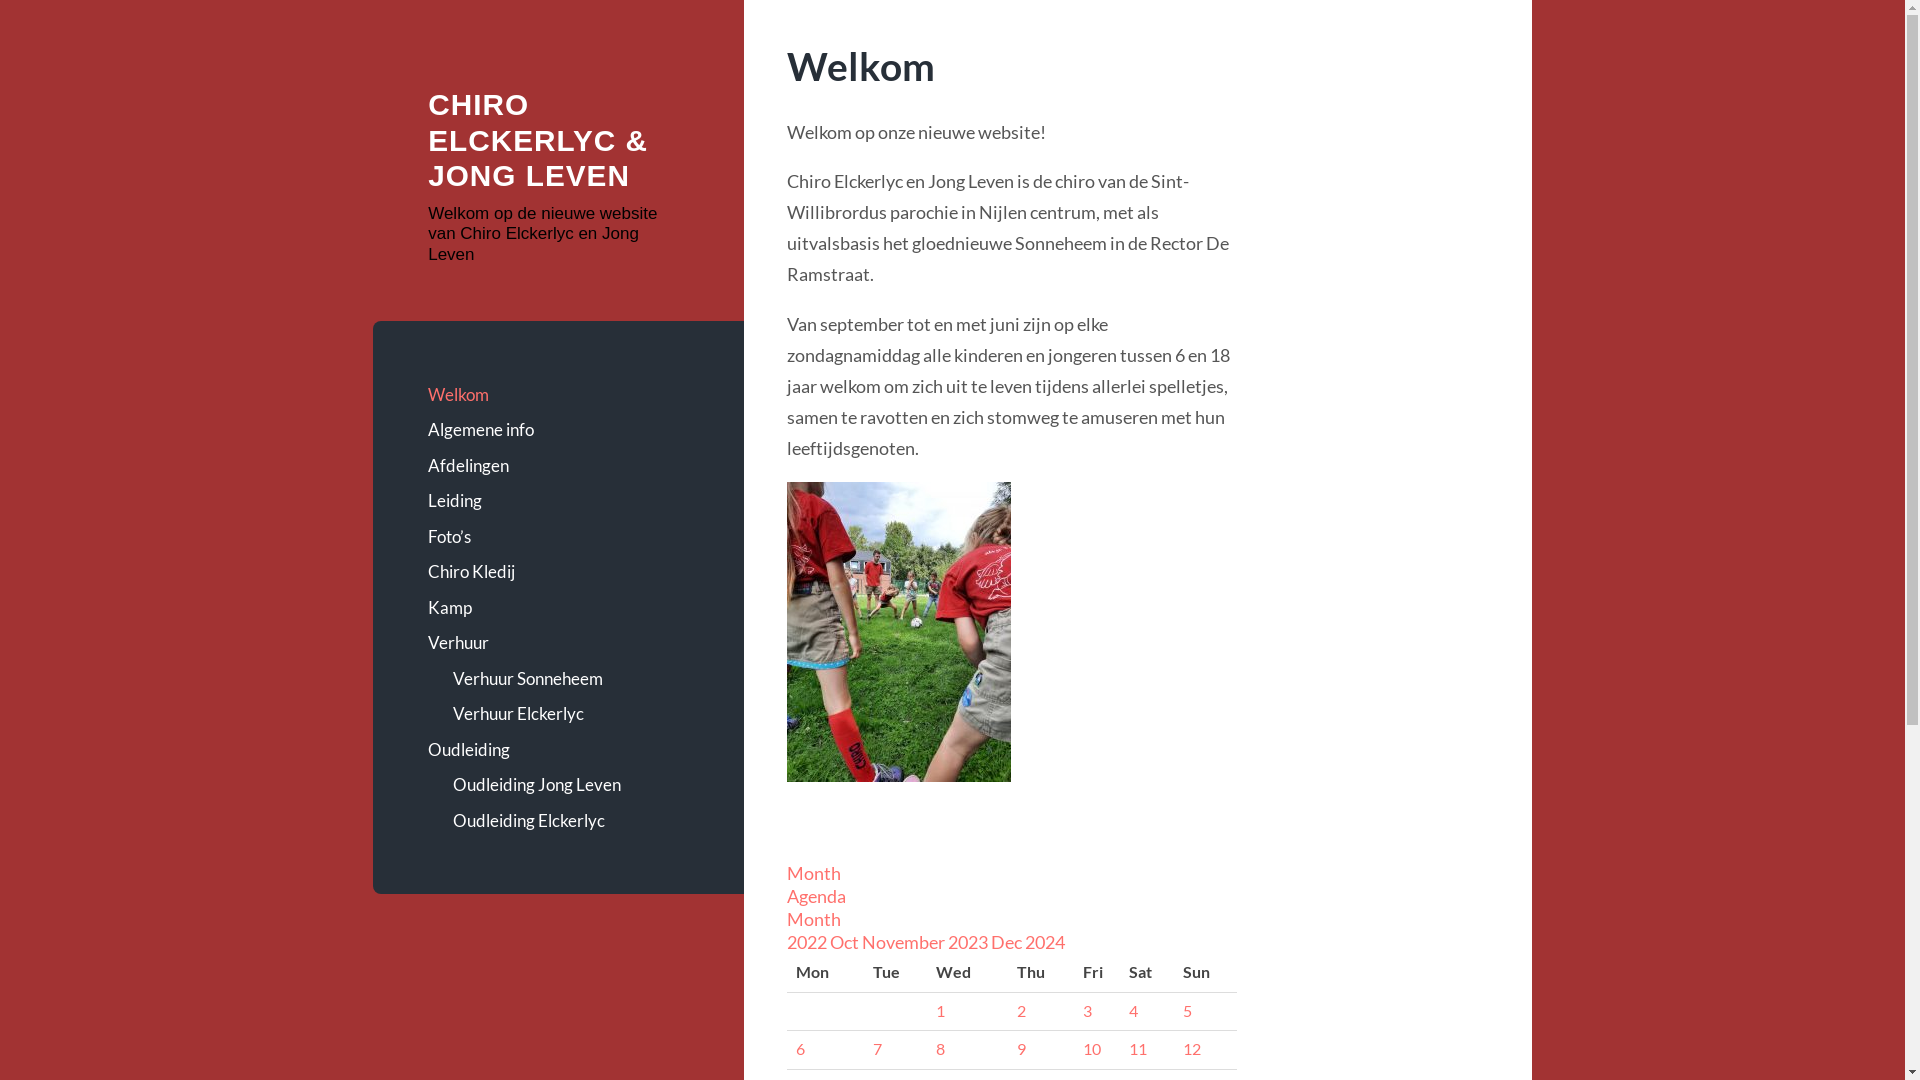 This screenshot has height=1080, width=1920. What do you see at coordinates (1008, 942) in the screenshot?
I see `Dec` at bounding box center [1008, 942].